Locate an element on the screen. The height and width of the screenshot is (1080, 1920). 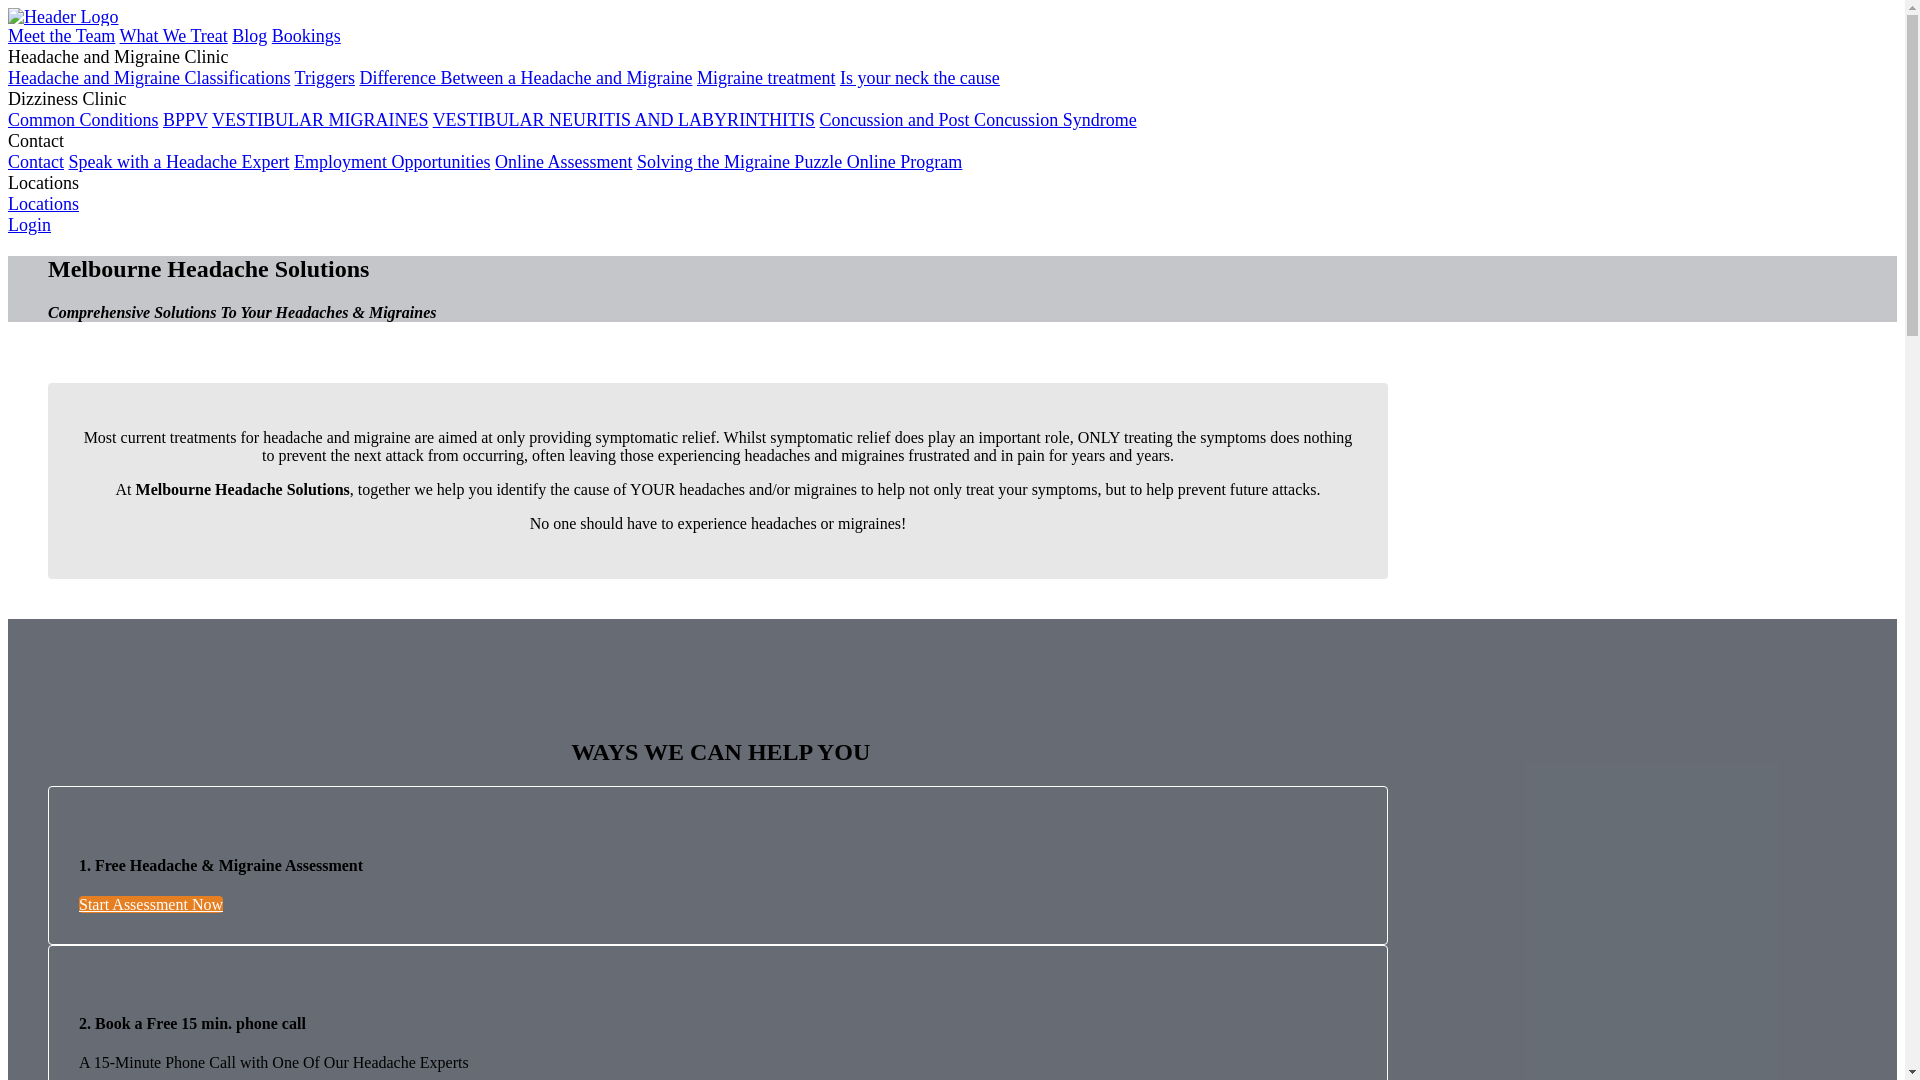
Start Assessment Now is located at coordinates (151, 904).